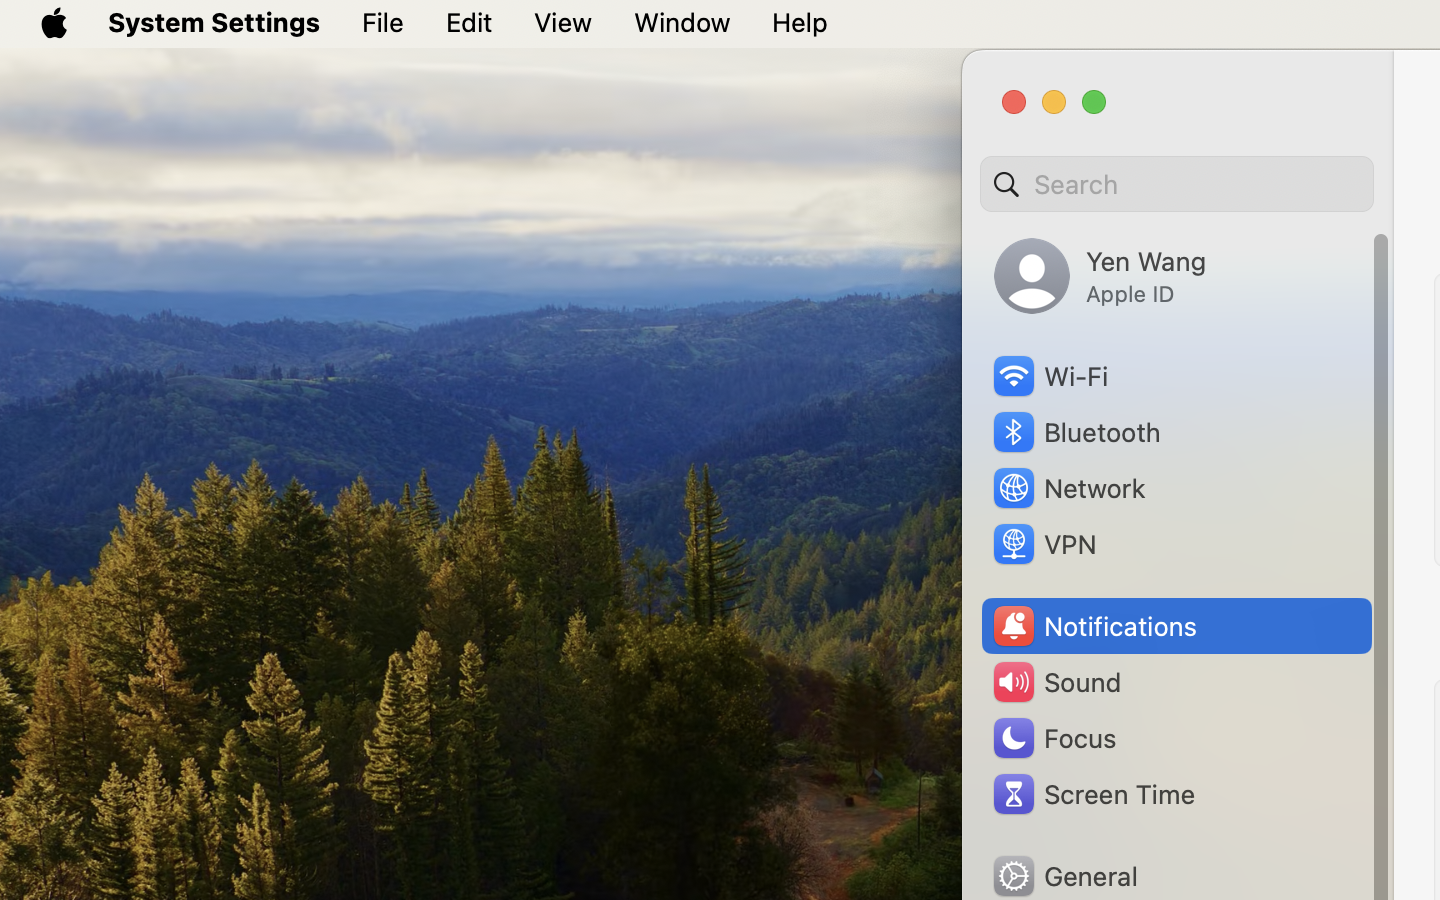 The image size is (1440, 900). Describe the element at coordinates (1094, 626) in the screenshot. I see `Notifications` at that location.